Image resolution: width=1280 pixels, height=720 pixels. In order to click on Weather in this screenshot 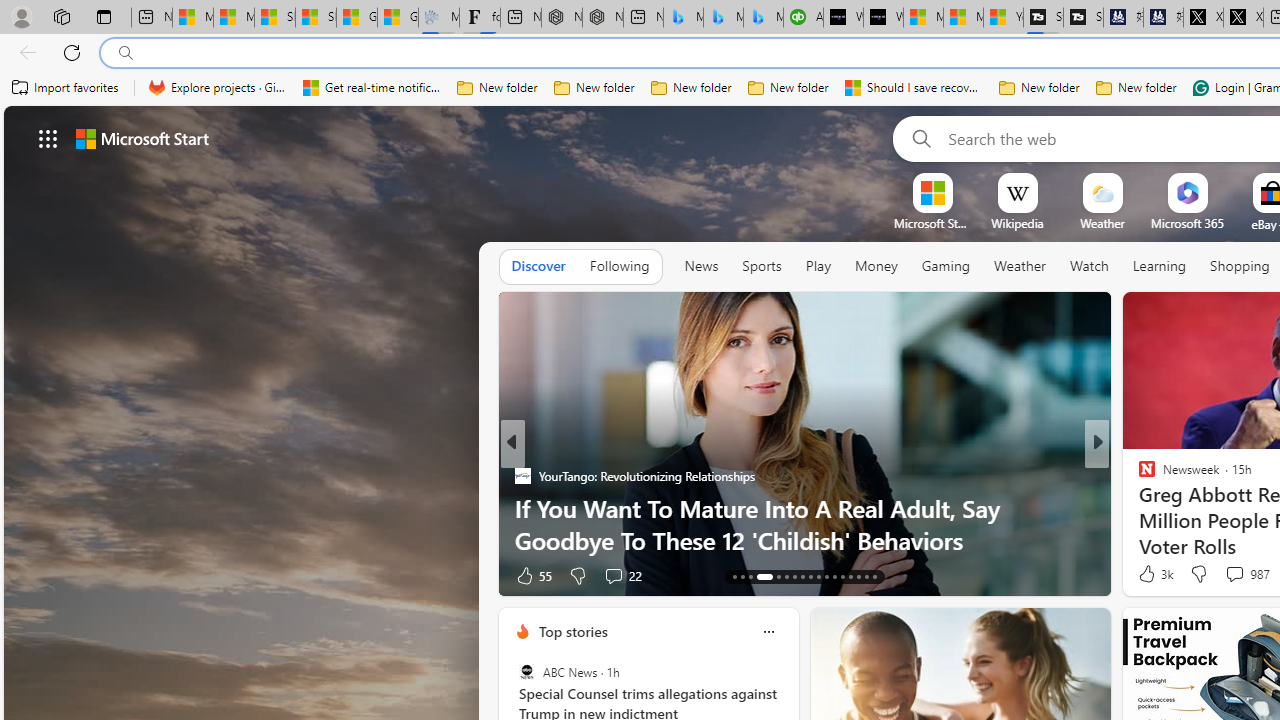, I will do `click(1020, 266)`.